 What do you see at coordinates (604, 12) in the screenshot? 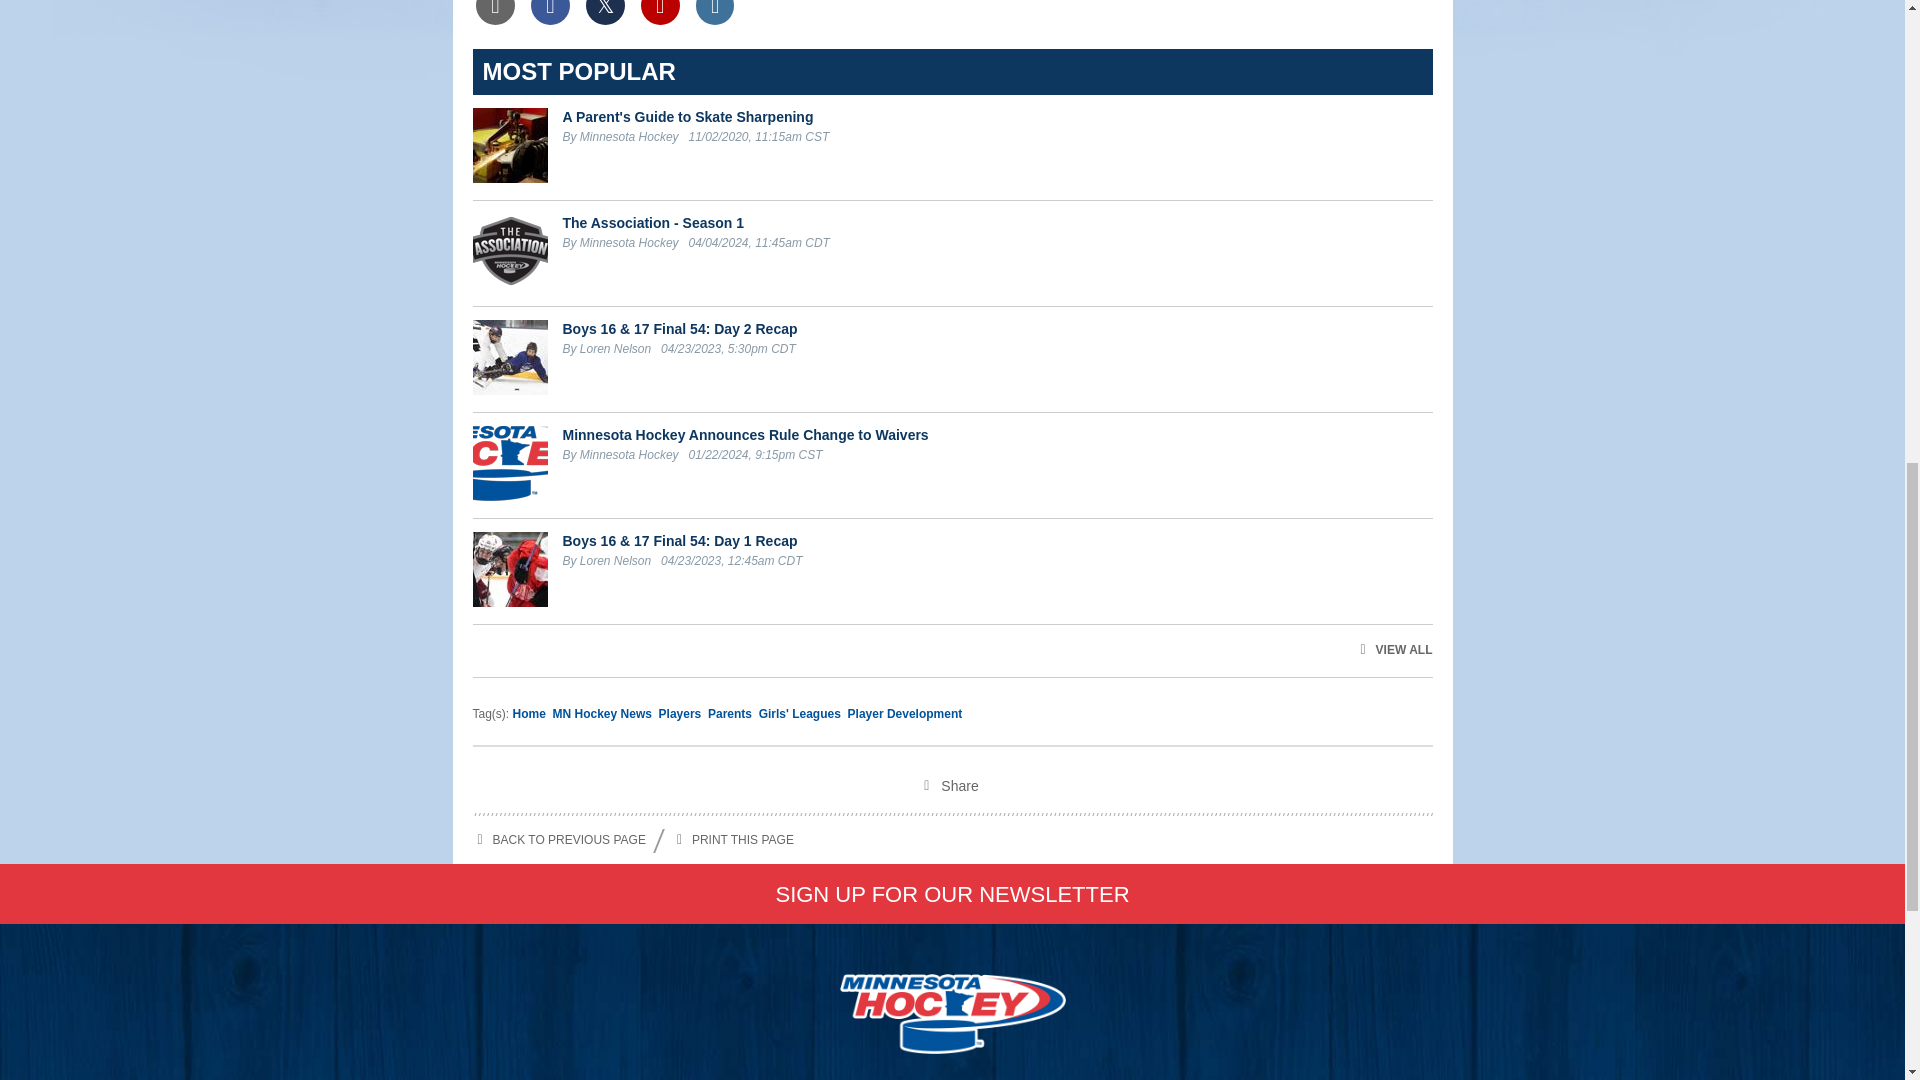
I see `X App` at bounding box center [604, 12].